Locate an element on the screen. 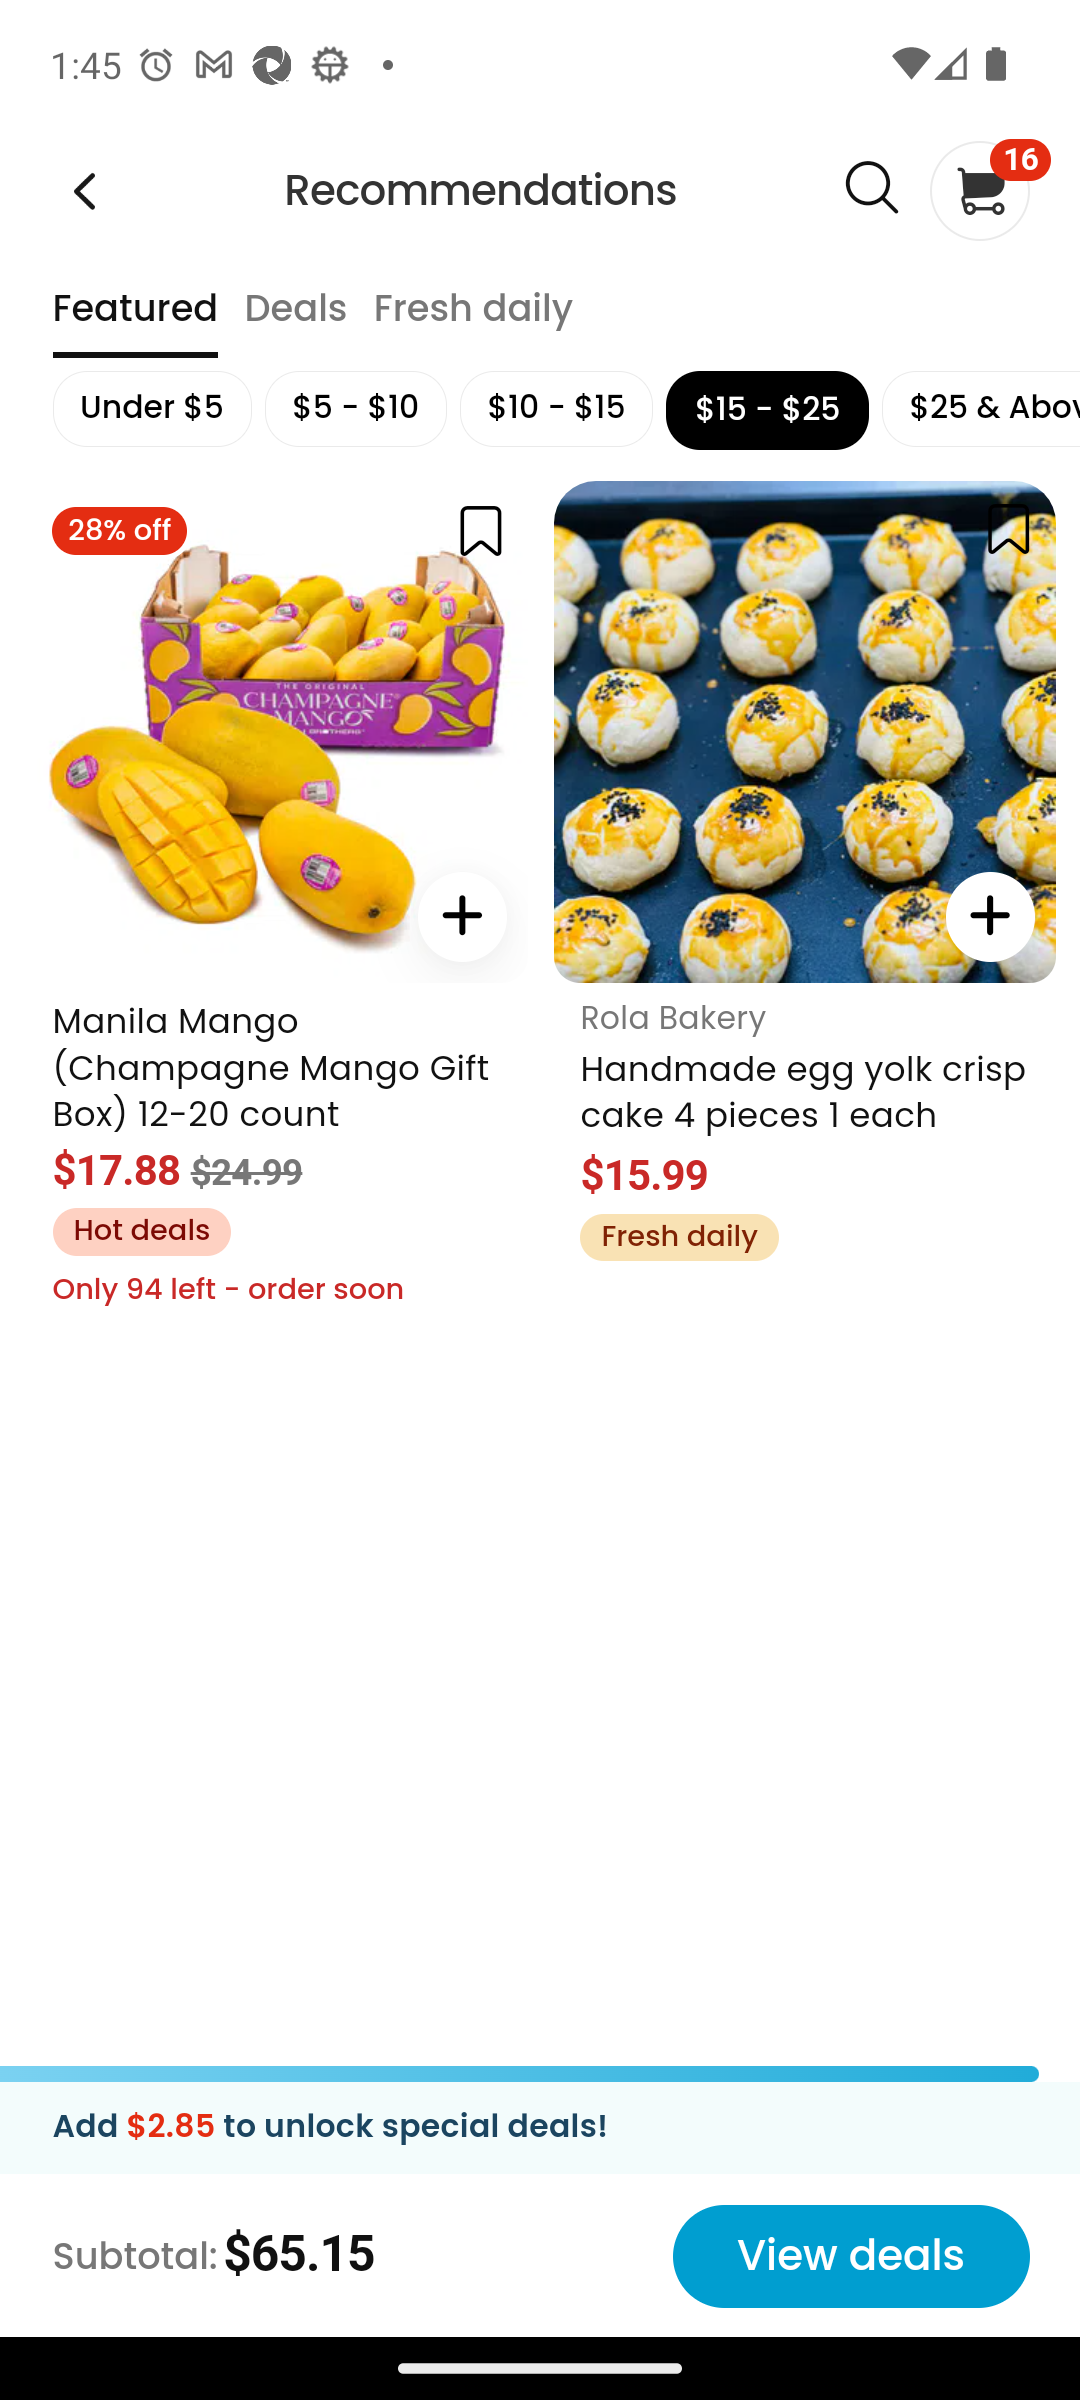  Weee! - Groceries Delivered is located at coordinates (84, 190).